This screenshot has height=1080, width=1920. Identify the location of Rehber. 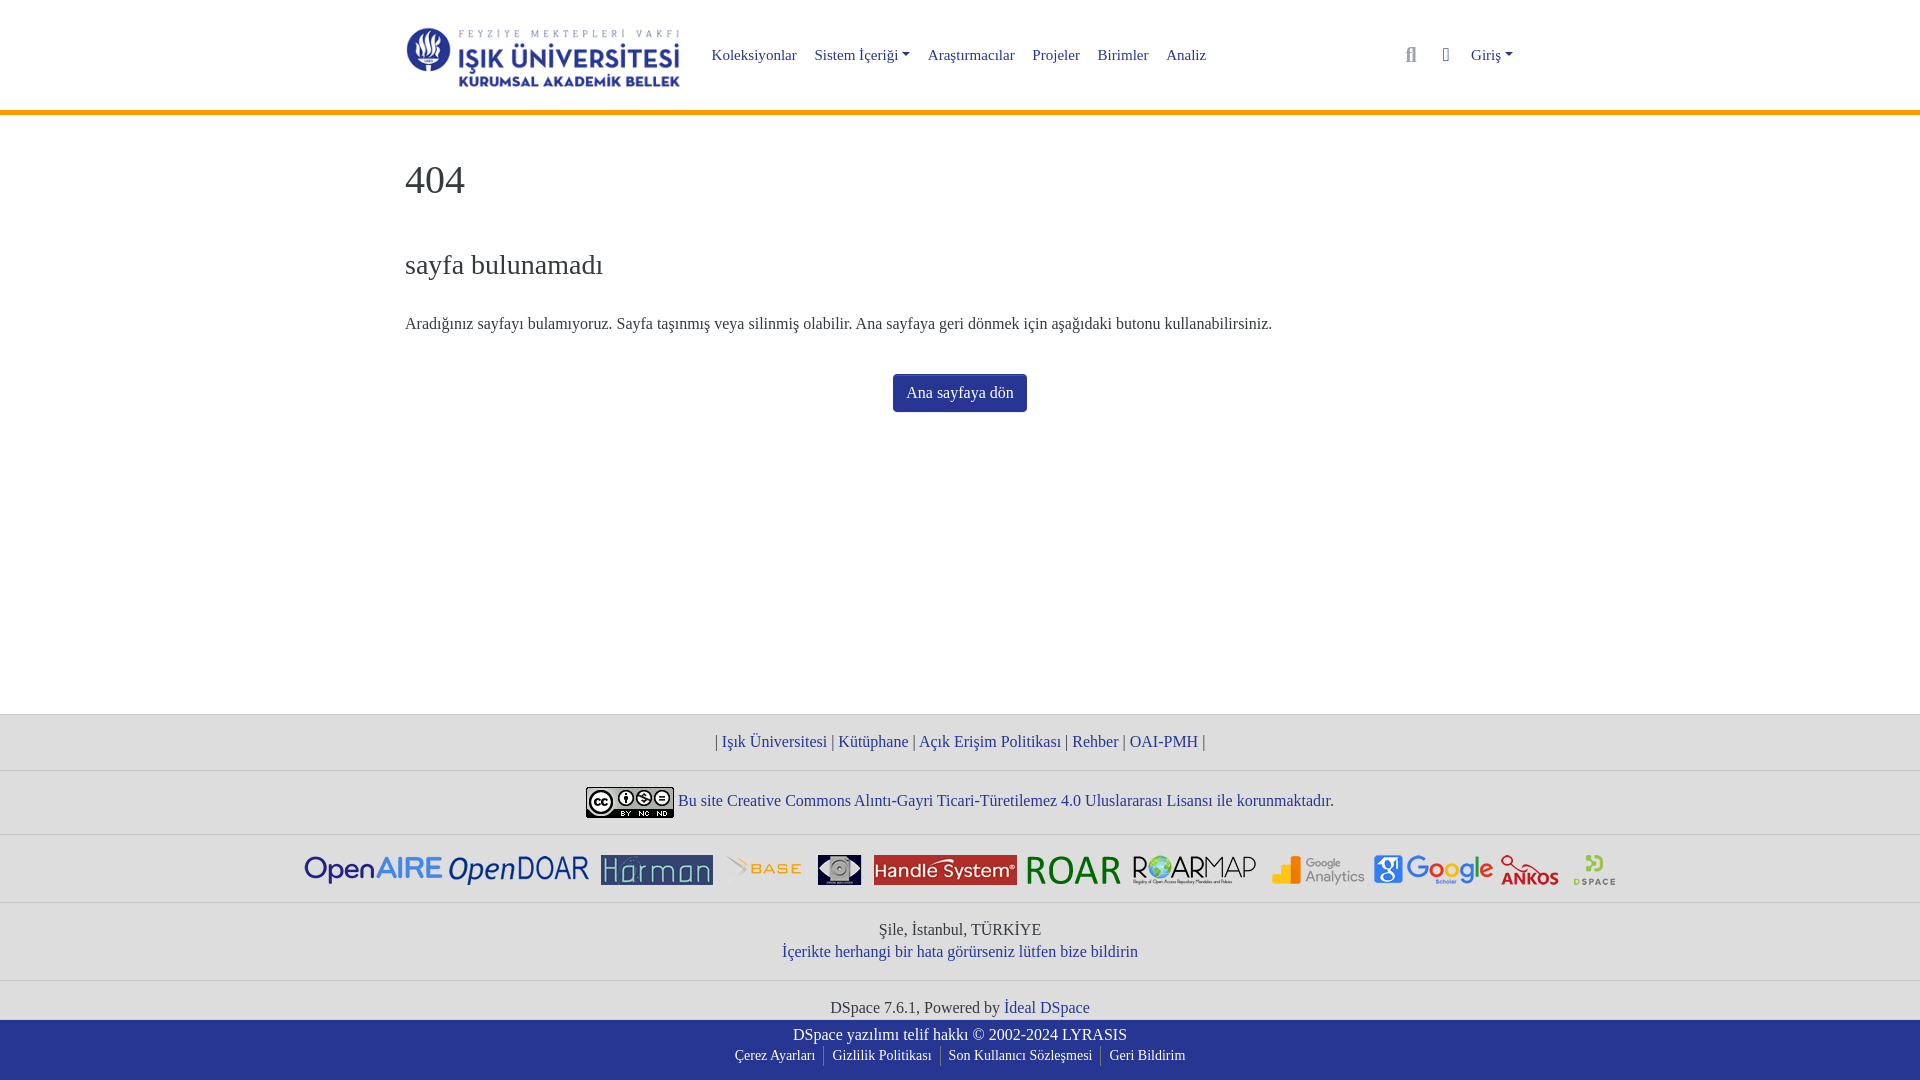
(1094, 741).